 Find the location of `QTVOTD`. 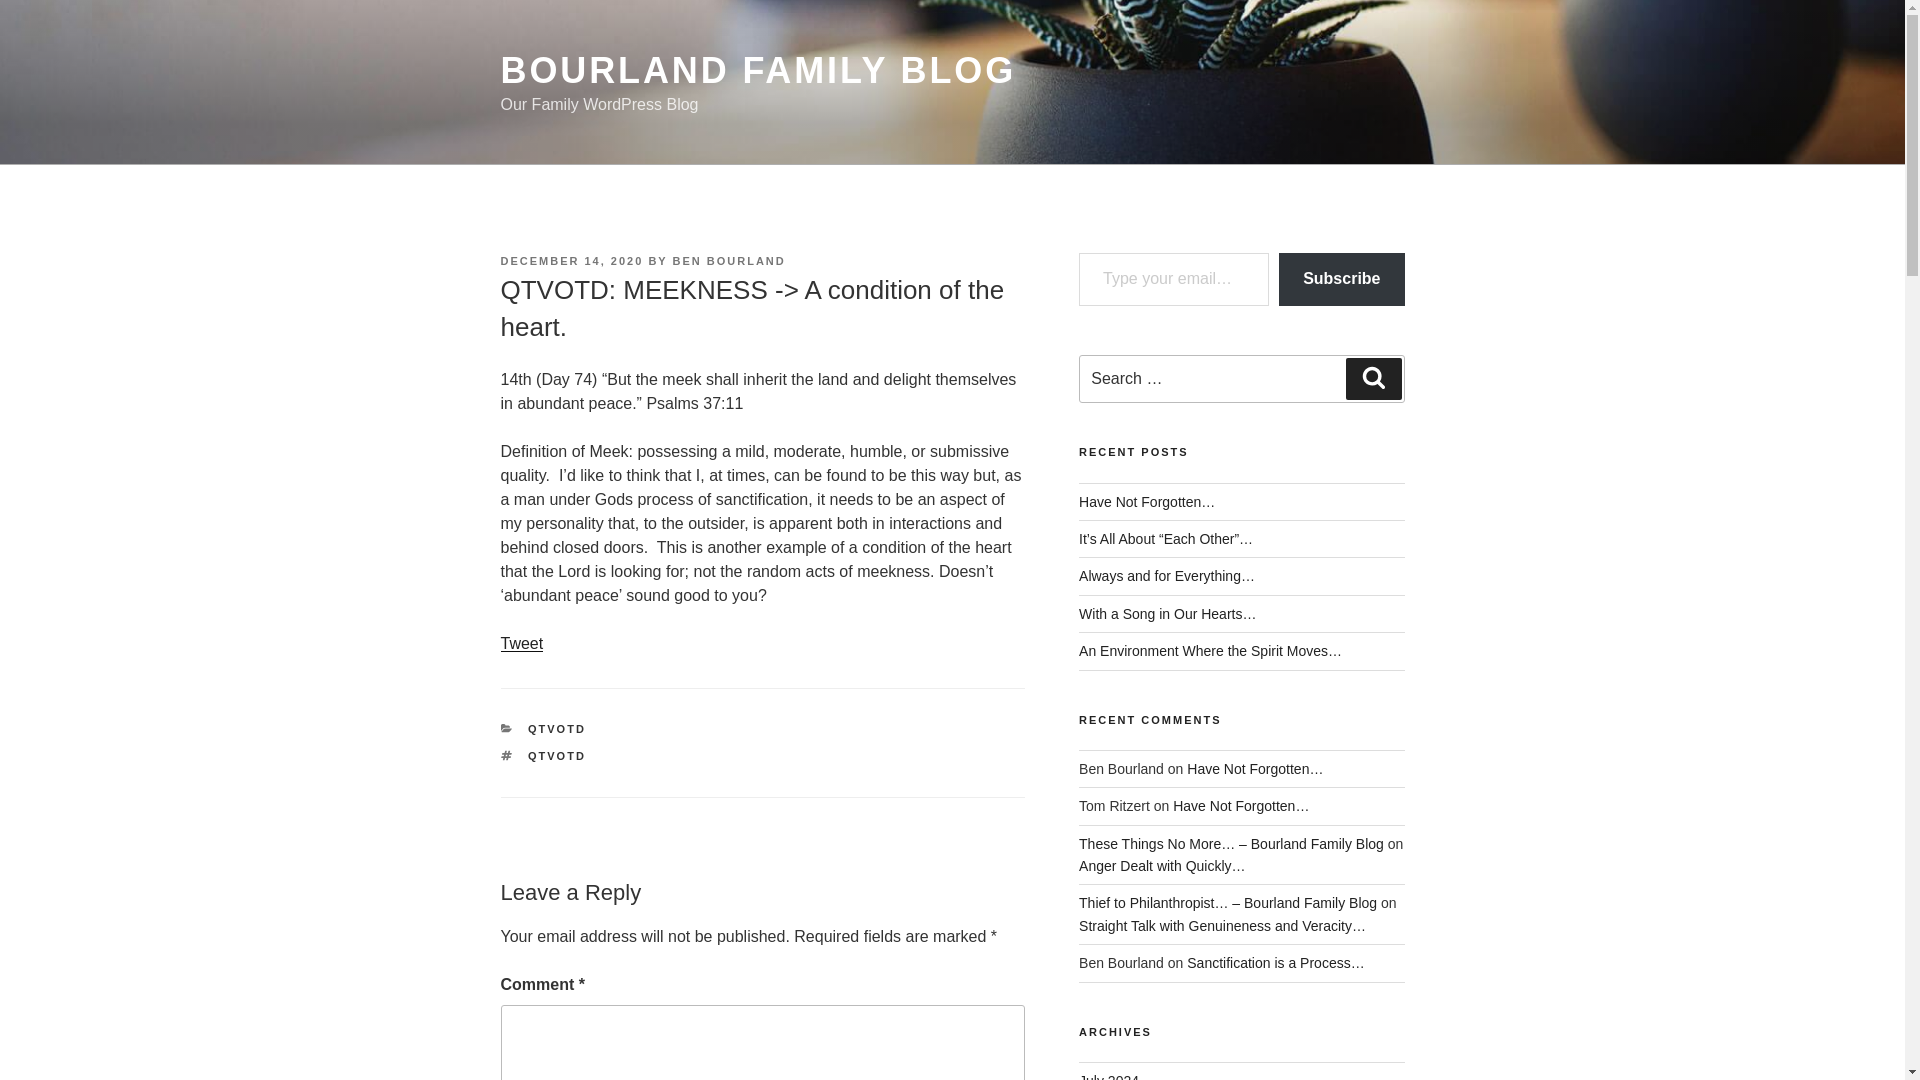

QTVOTD is located at coordinates (556, 756).